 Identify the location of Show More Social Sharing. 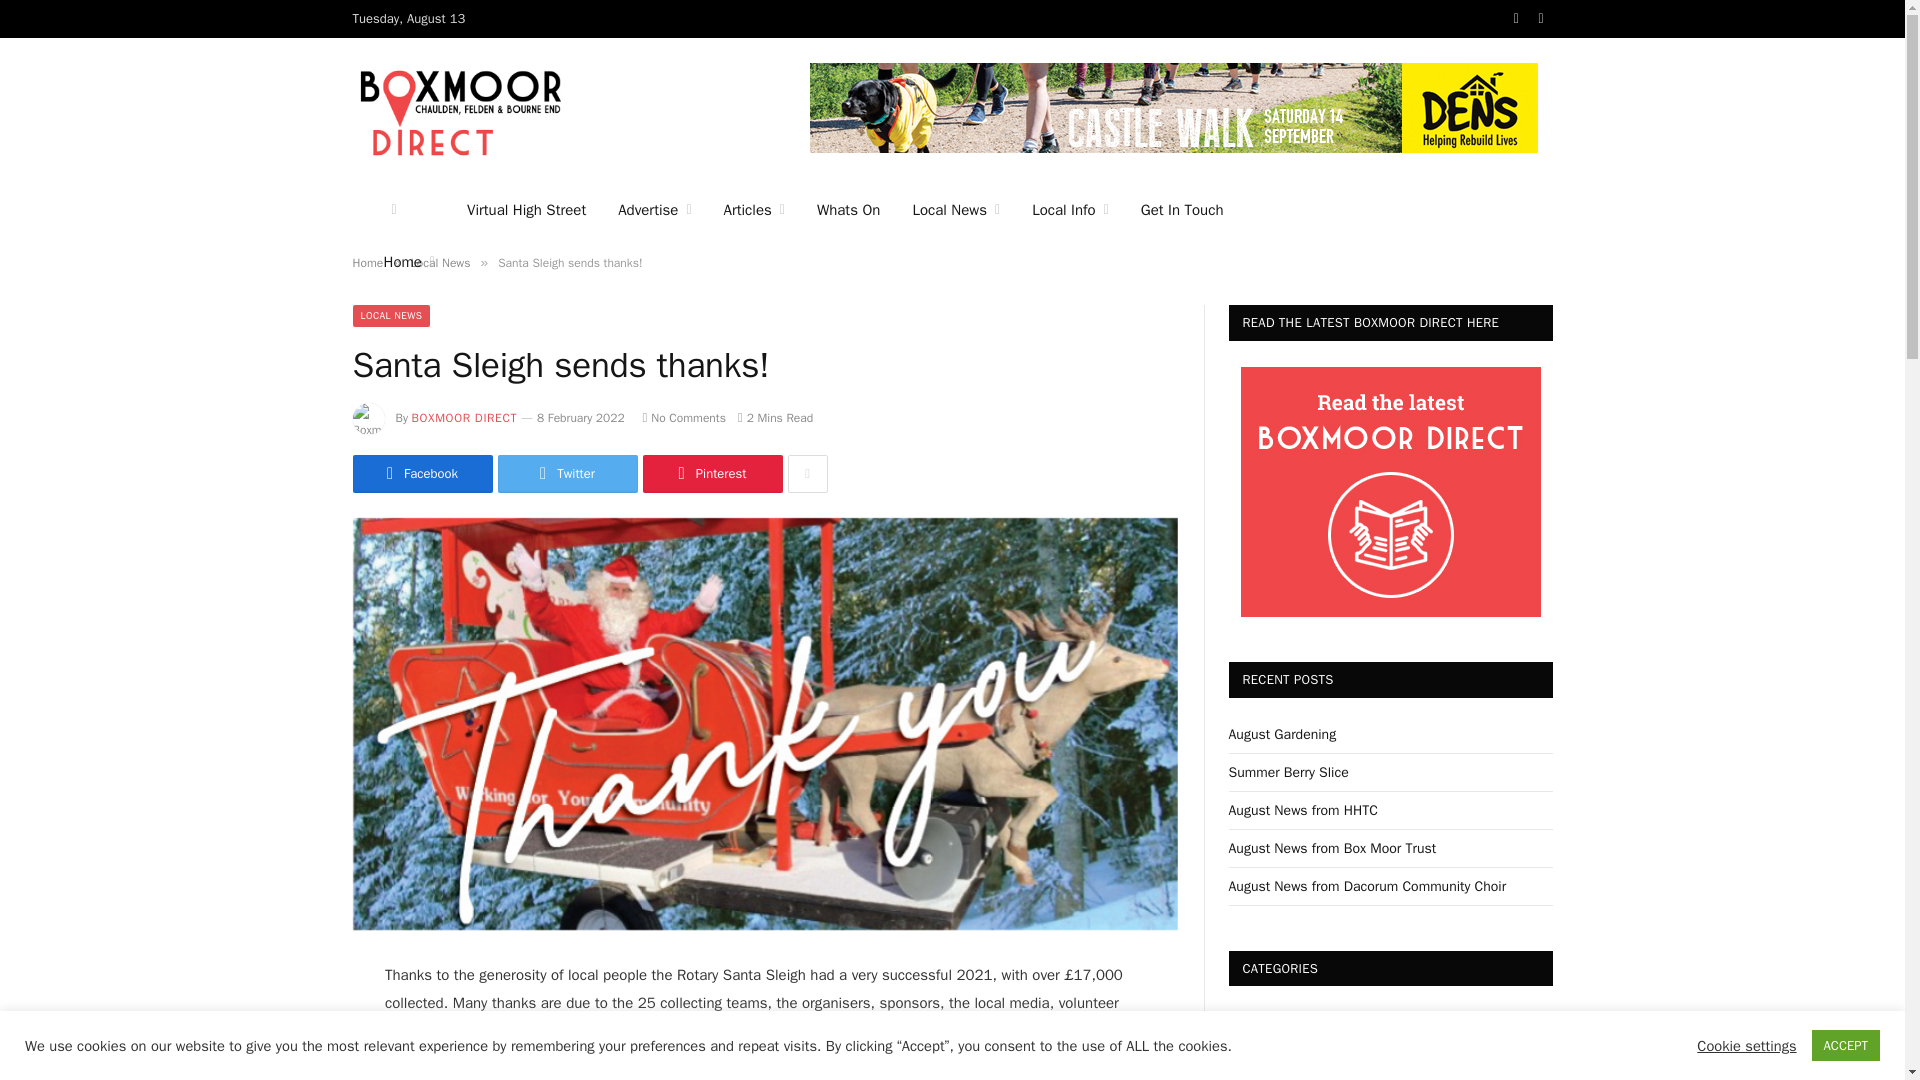
(807, 473).